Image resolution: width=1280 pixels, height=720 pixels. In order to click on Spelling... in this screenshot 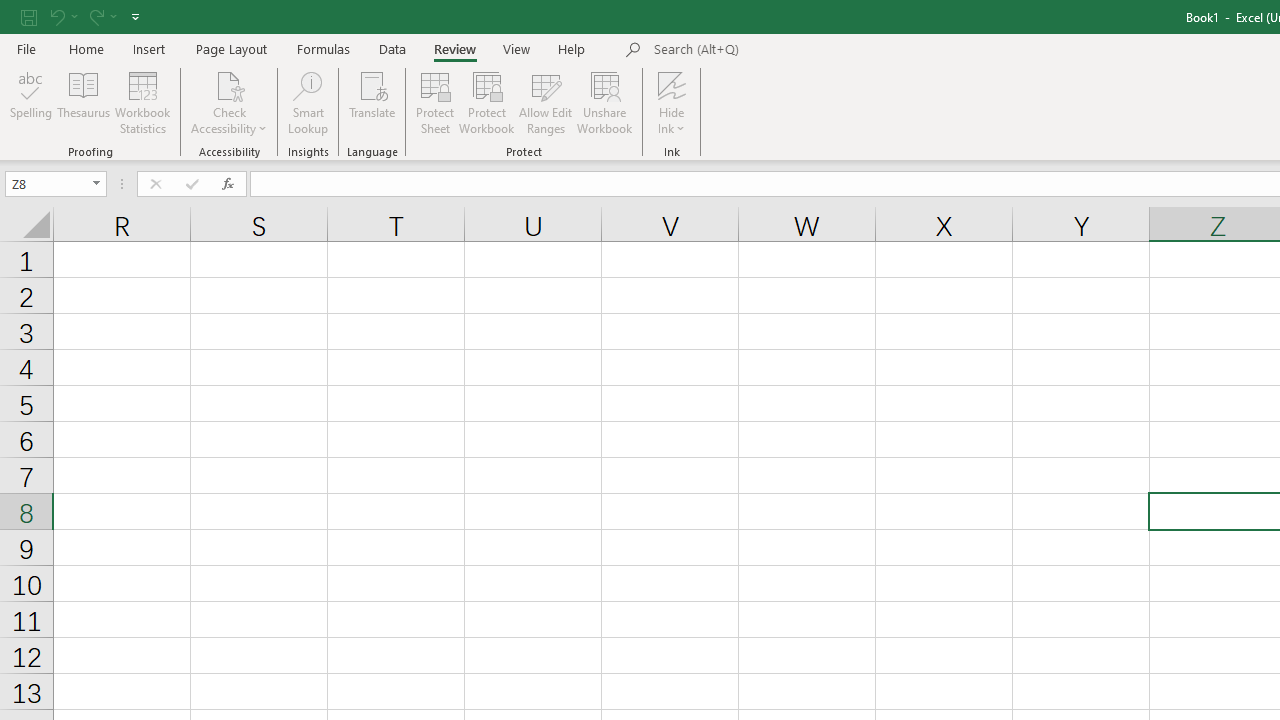, I will do `click(31, 102)`.